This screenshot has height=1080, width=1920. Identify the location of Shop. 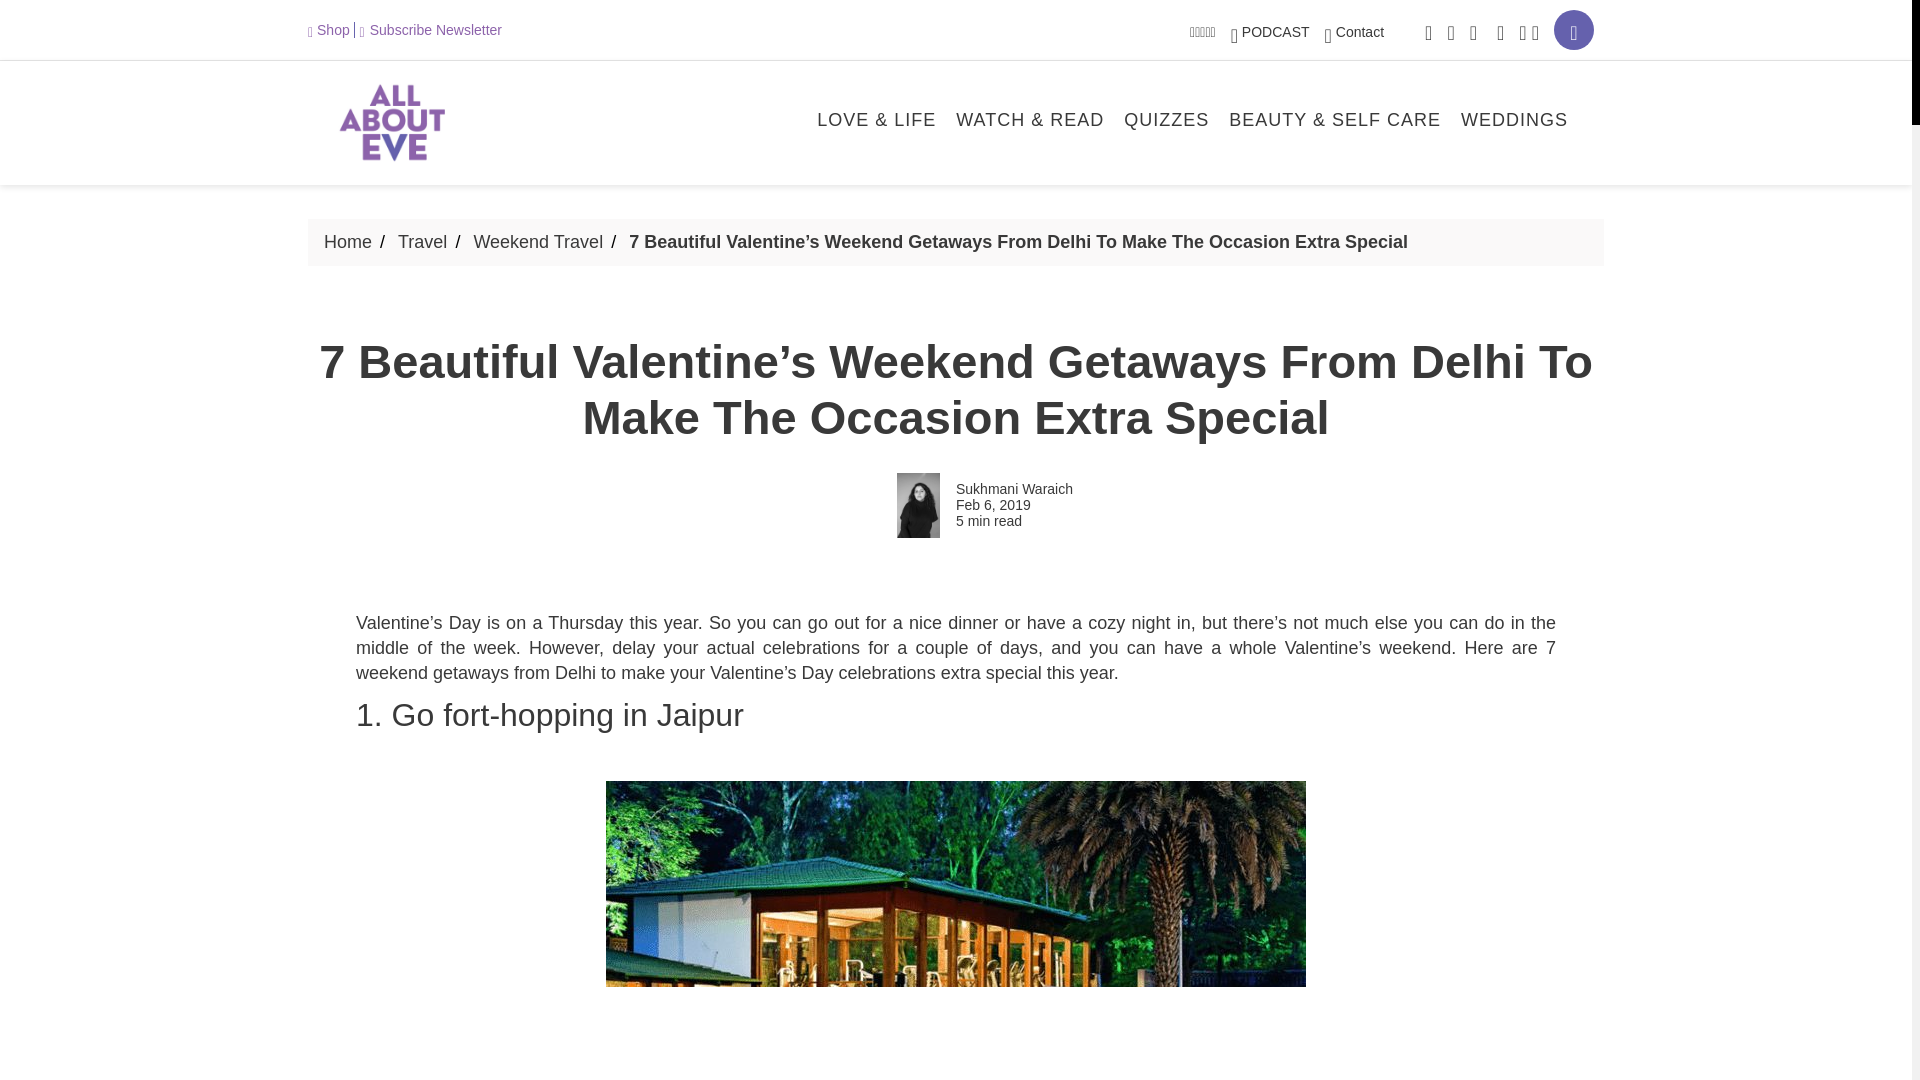
(331, 29).